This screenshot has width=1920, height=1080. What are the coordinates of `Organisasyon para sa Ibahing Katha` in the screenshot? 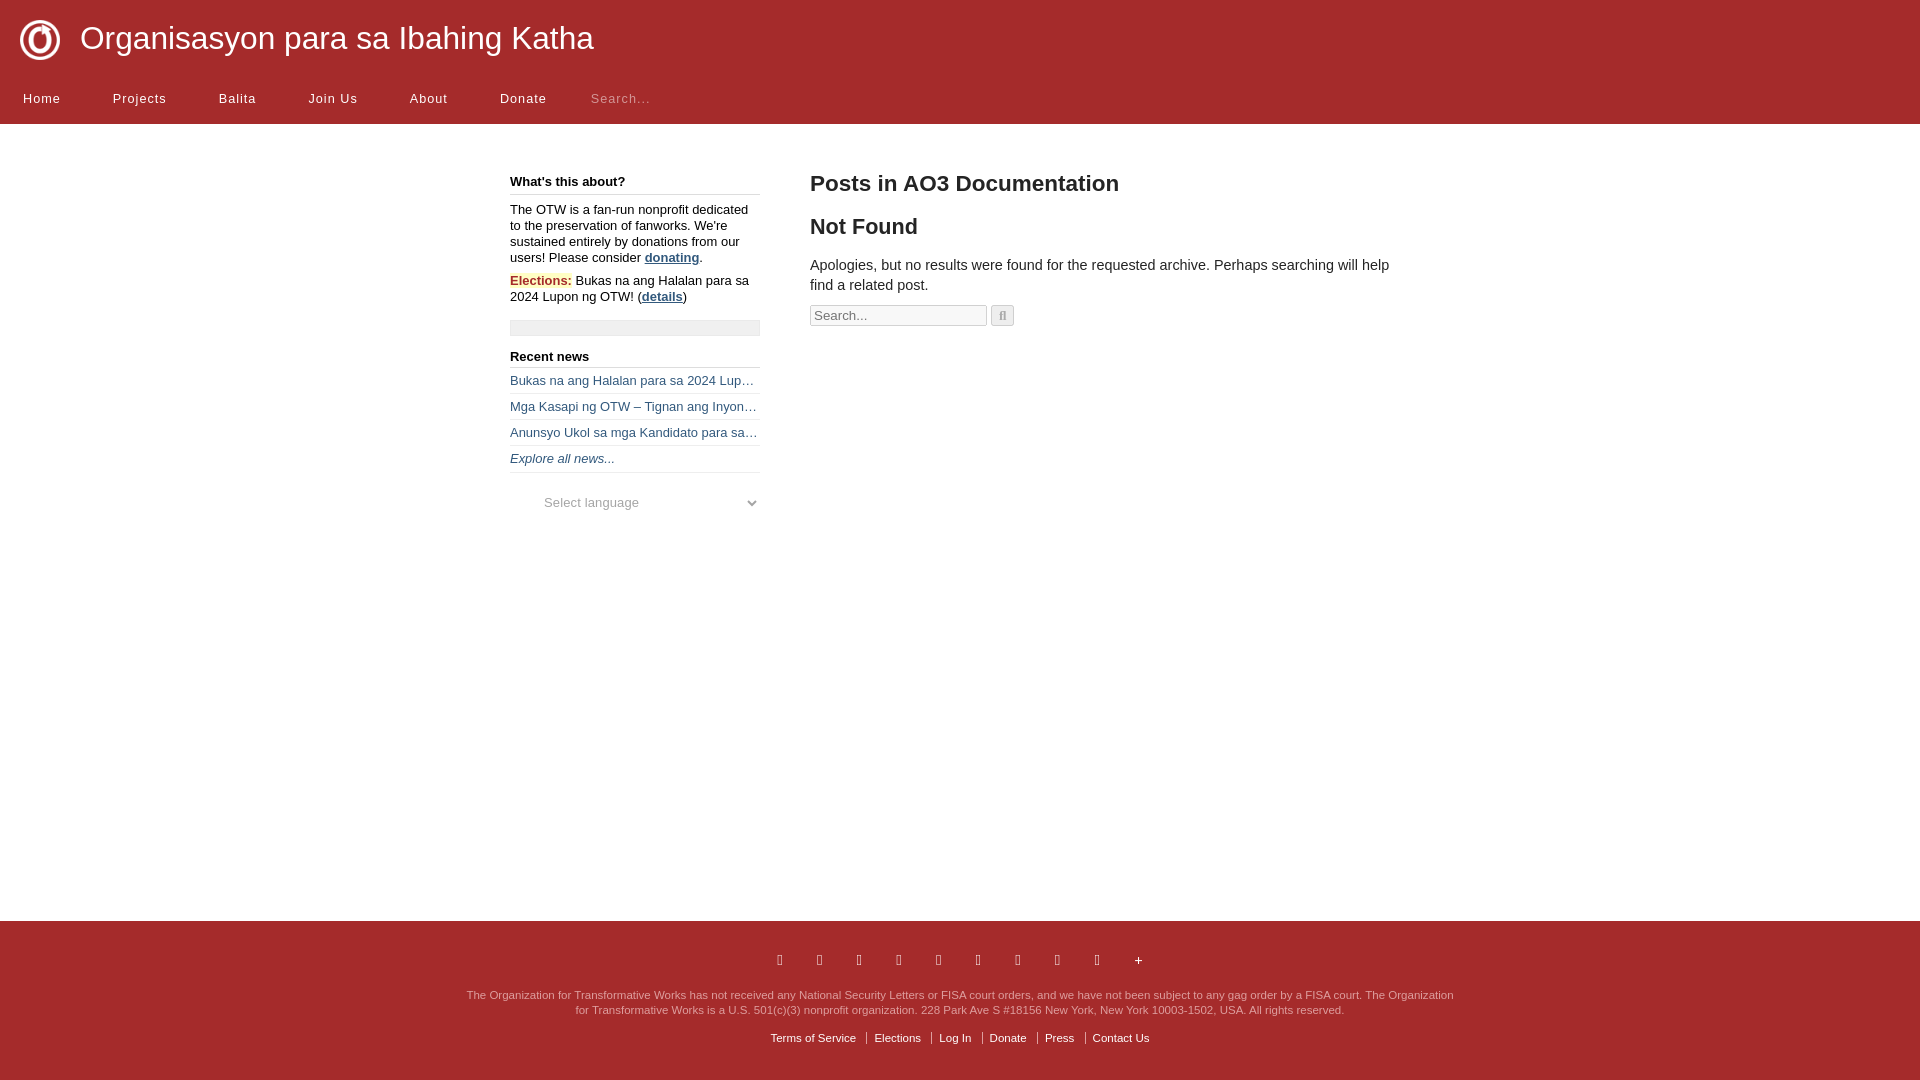 It's located at (336, 38).